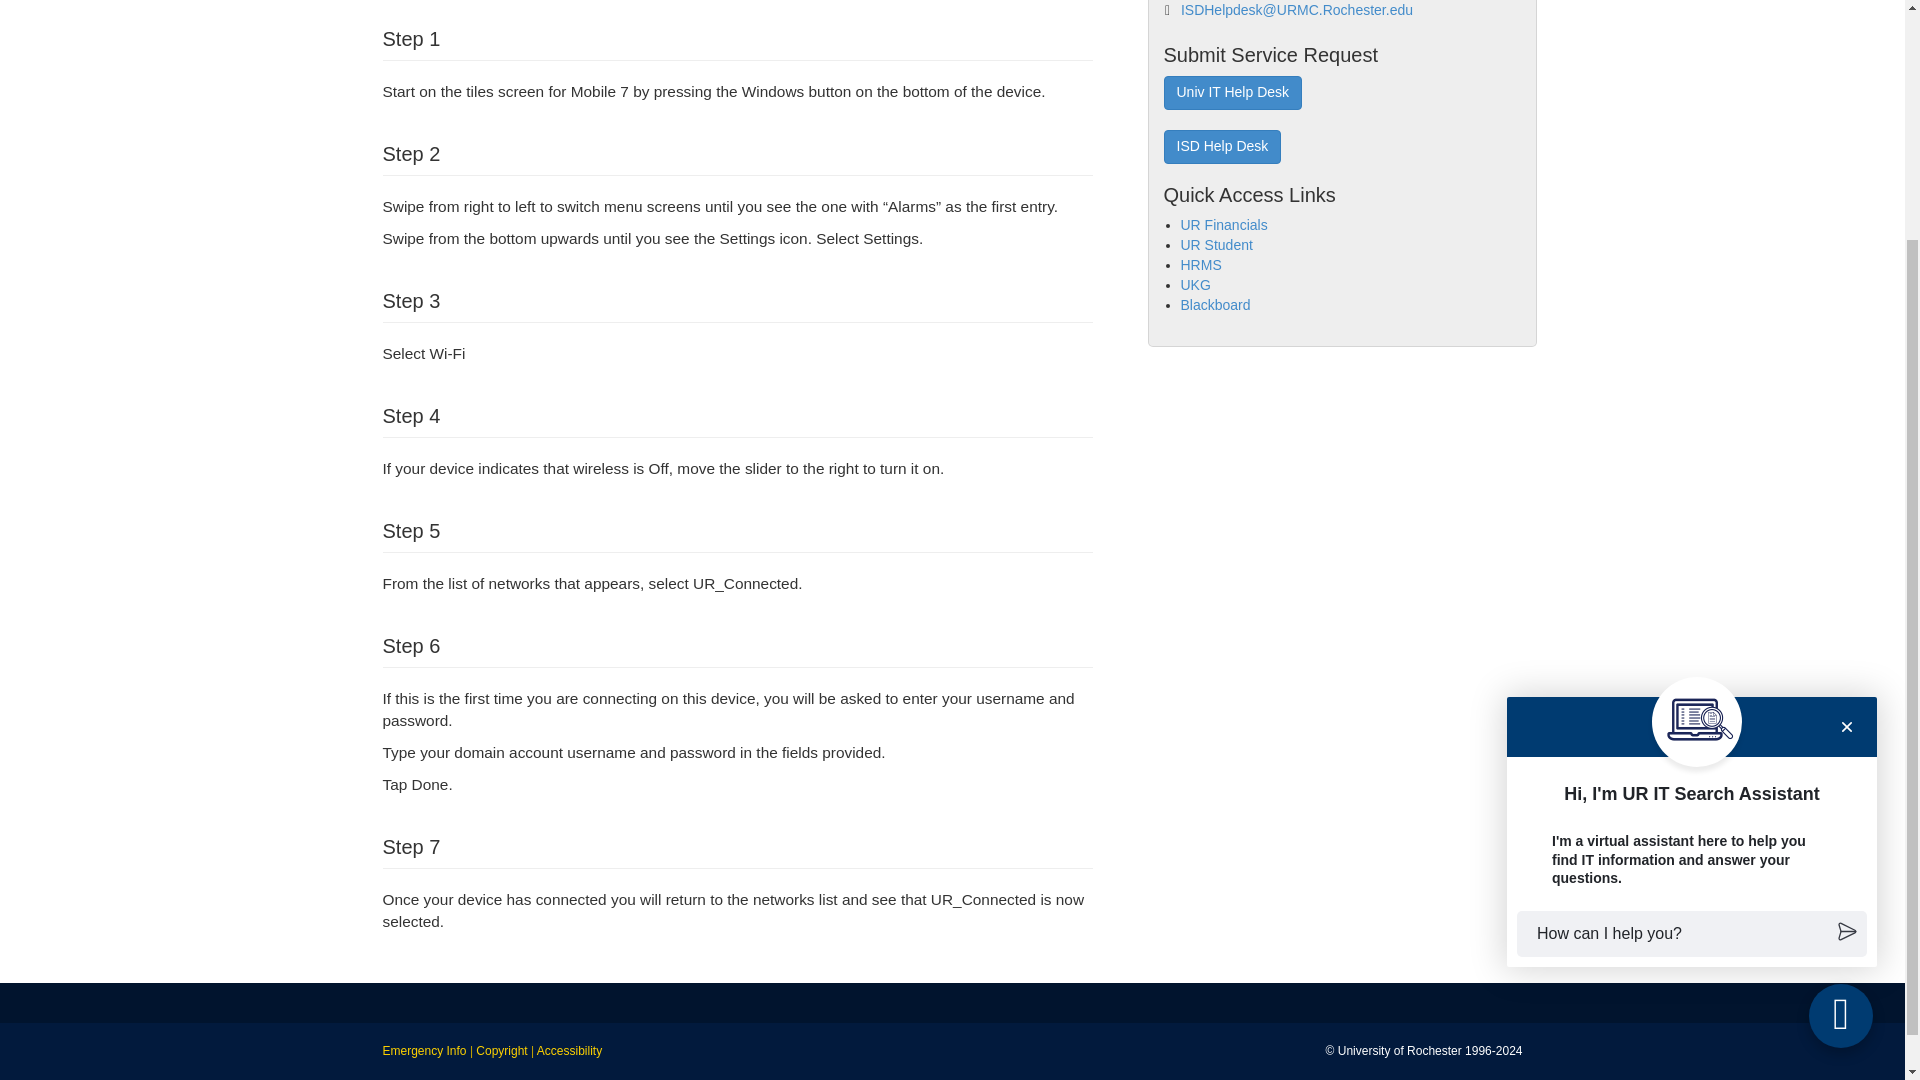 The height and width of the screenshot is (1080, 1920). I want to click on Log in to Self Service for Univ IT Help Desk, so click(1233, 92).